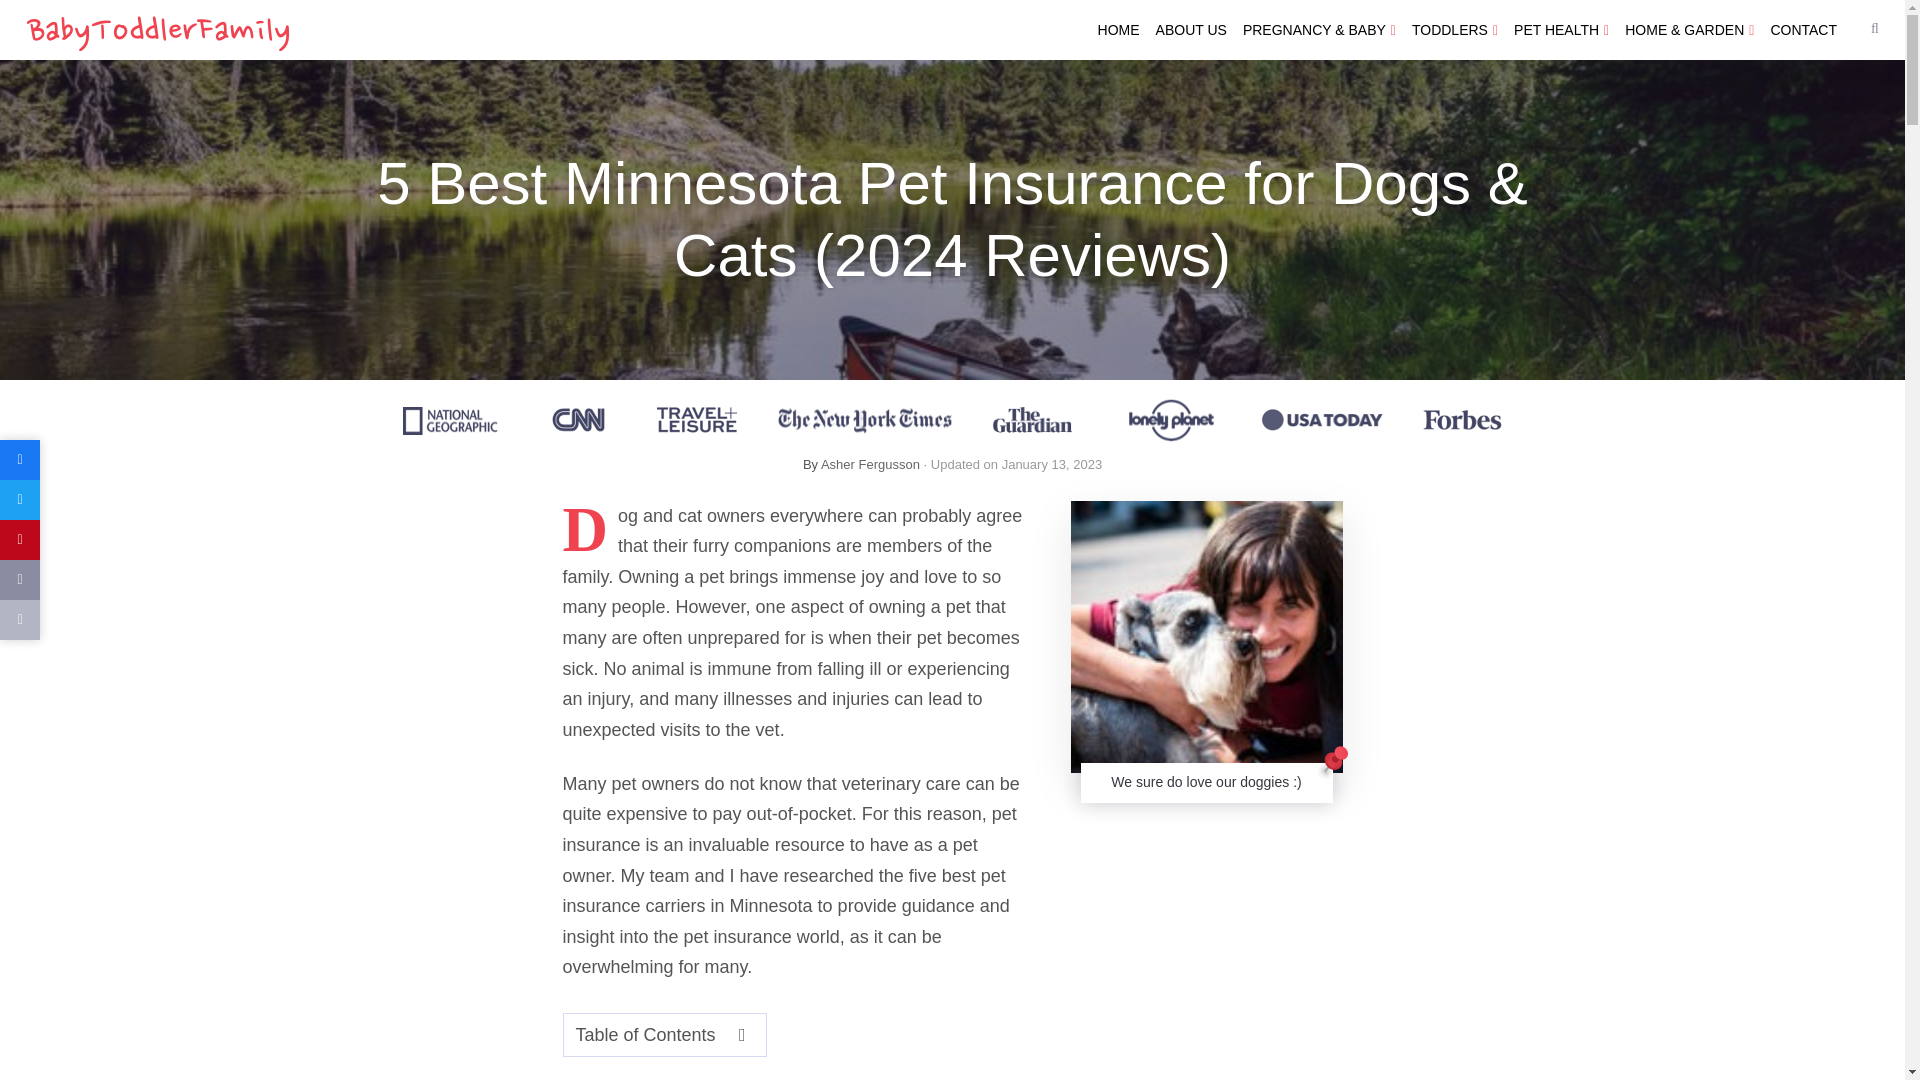 The width and height of the screenshot is (1920, 1080). What do you see at coordinates (20, 459) in the screenshot?
I see `Share on Facebook` at bounding box center [20, 459].